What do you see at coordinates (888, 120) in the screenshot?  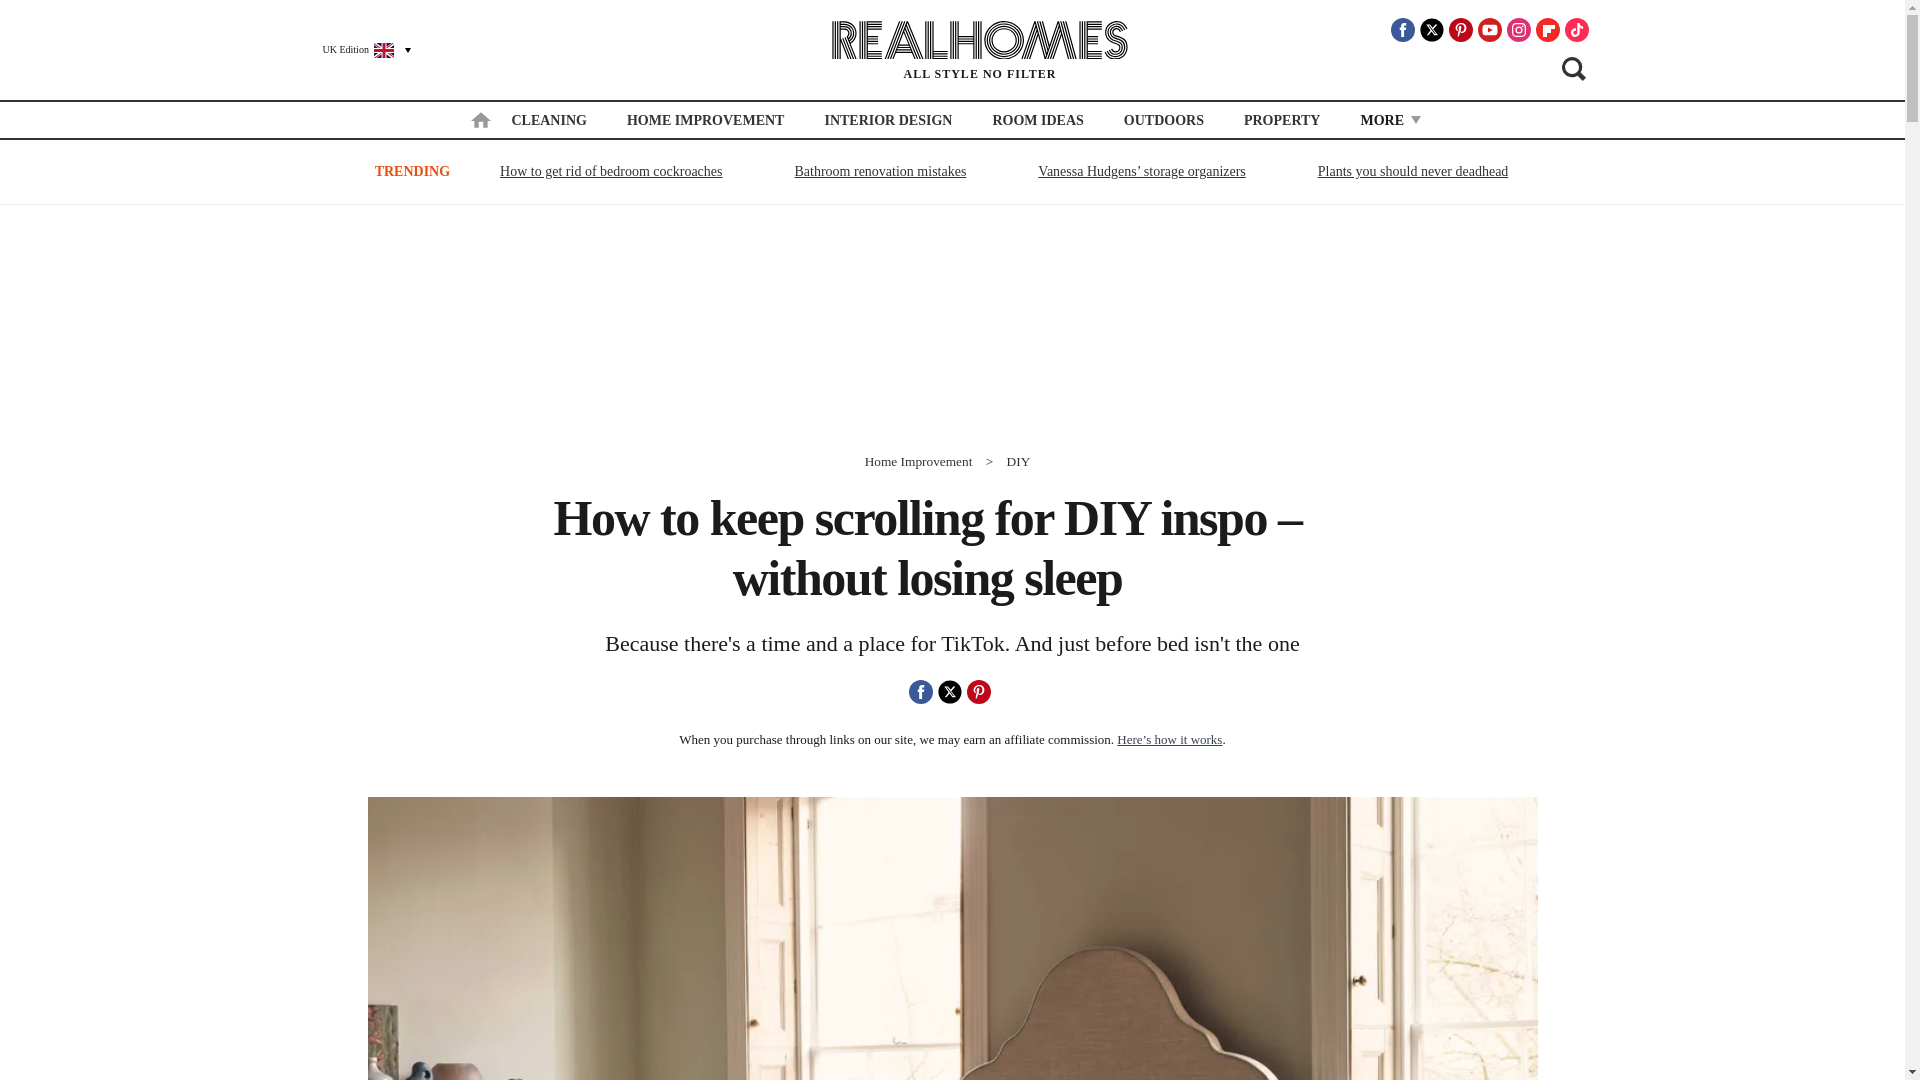 I see `INTERIOR DESIGN` at bounding box center [888, 120].